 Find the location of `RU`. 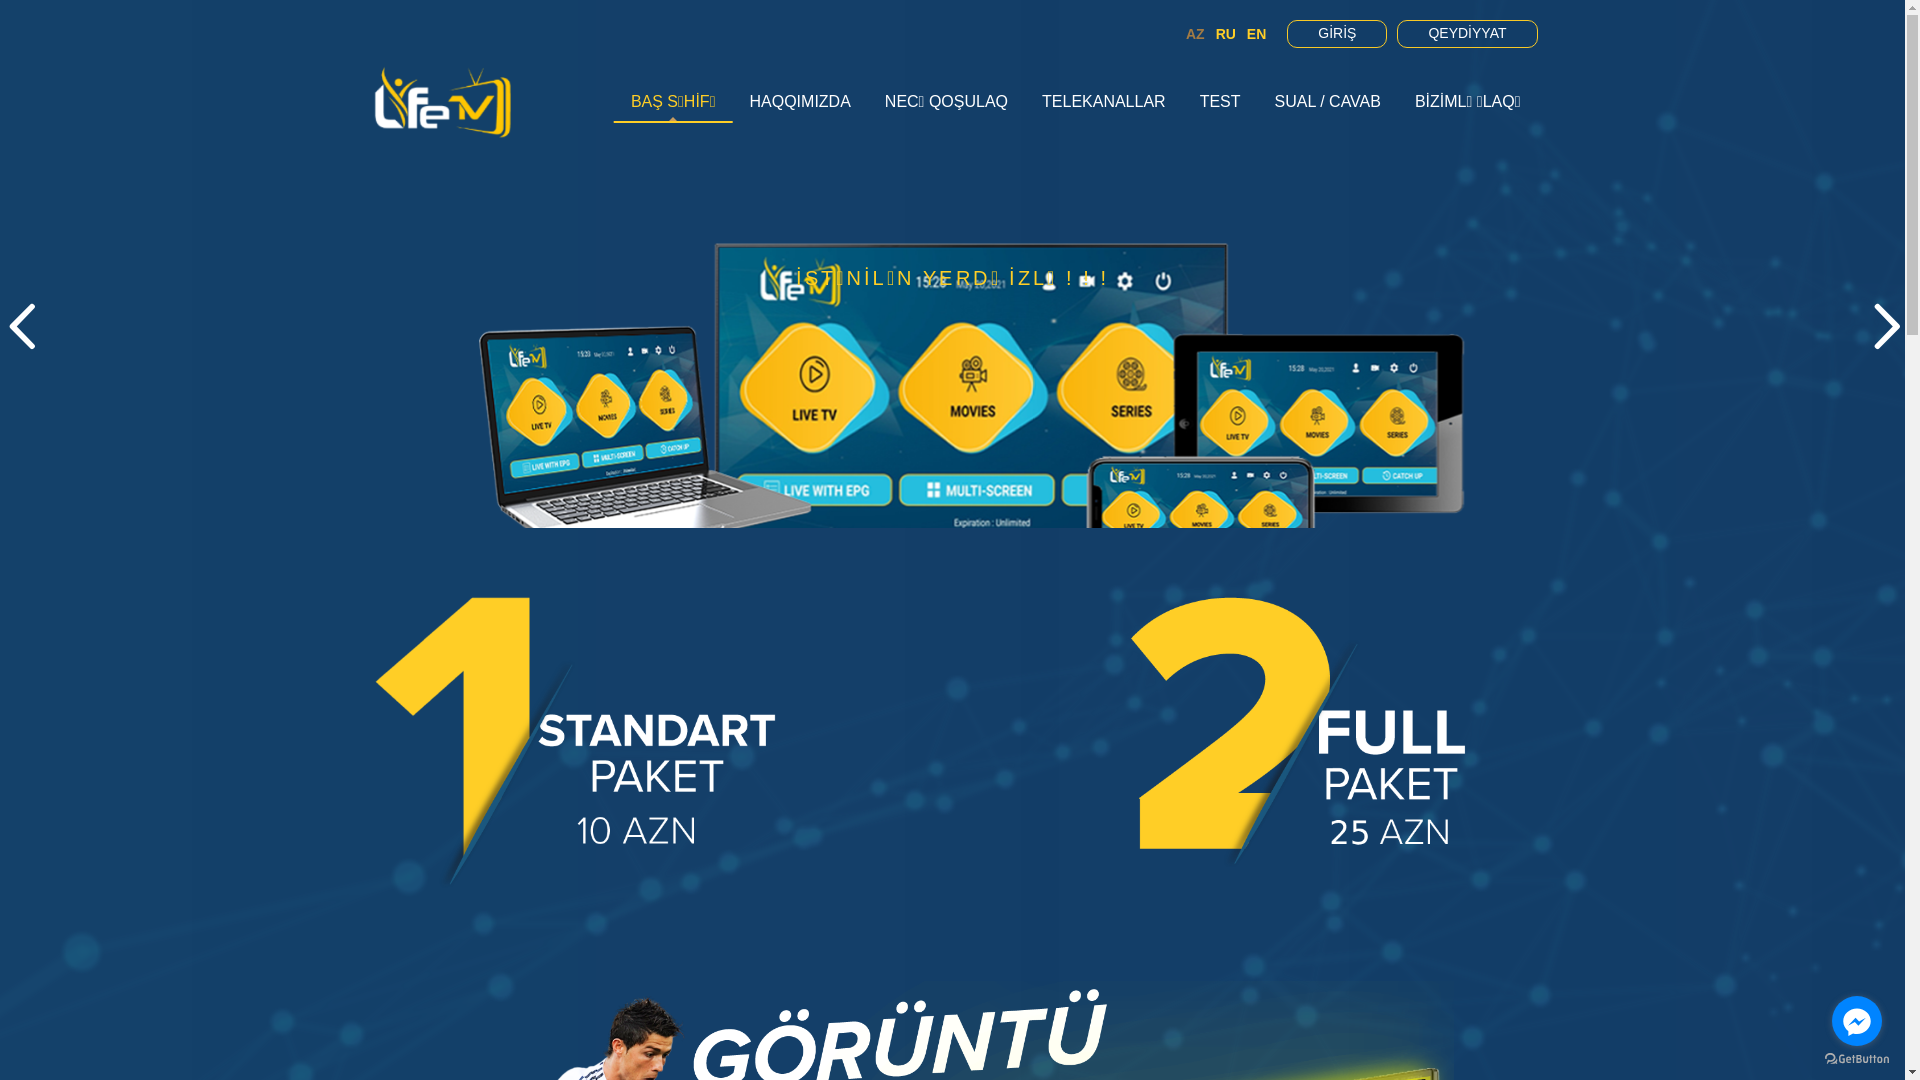

RU is located at coordinates (1226, 34).